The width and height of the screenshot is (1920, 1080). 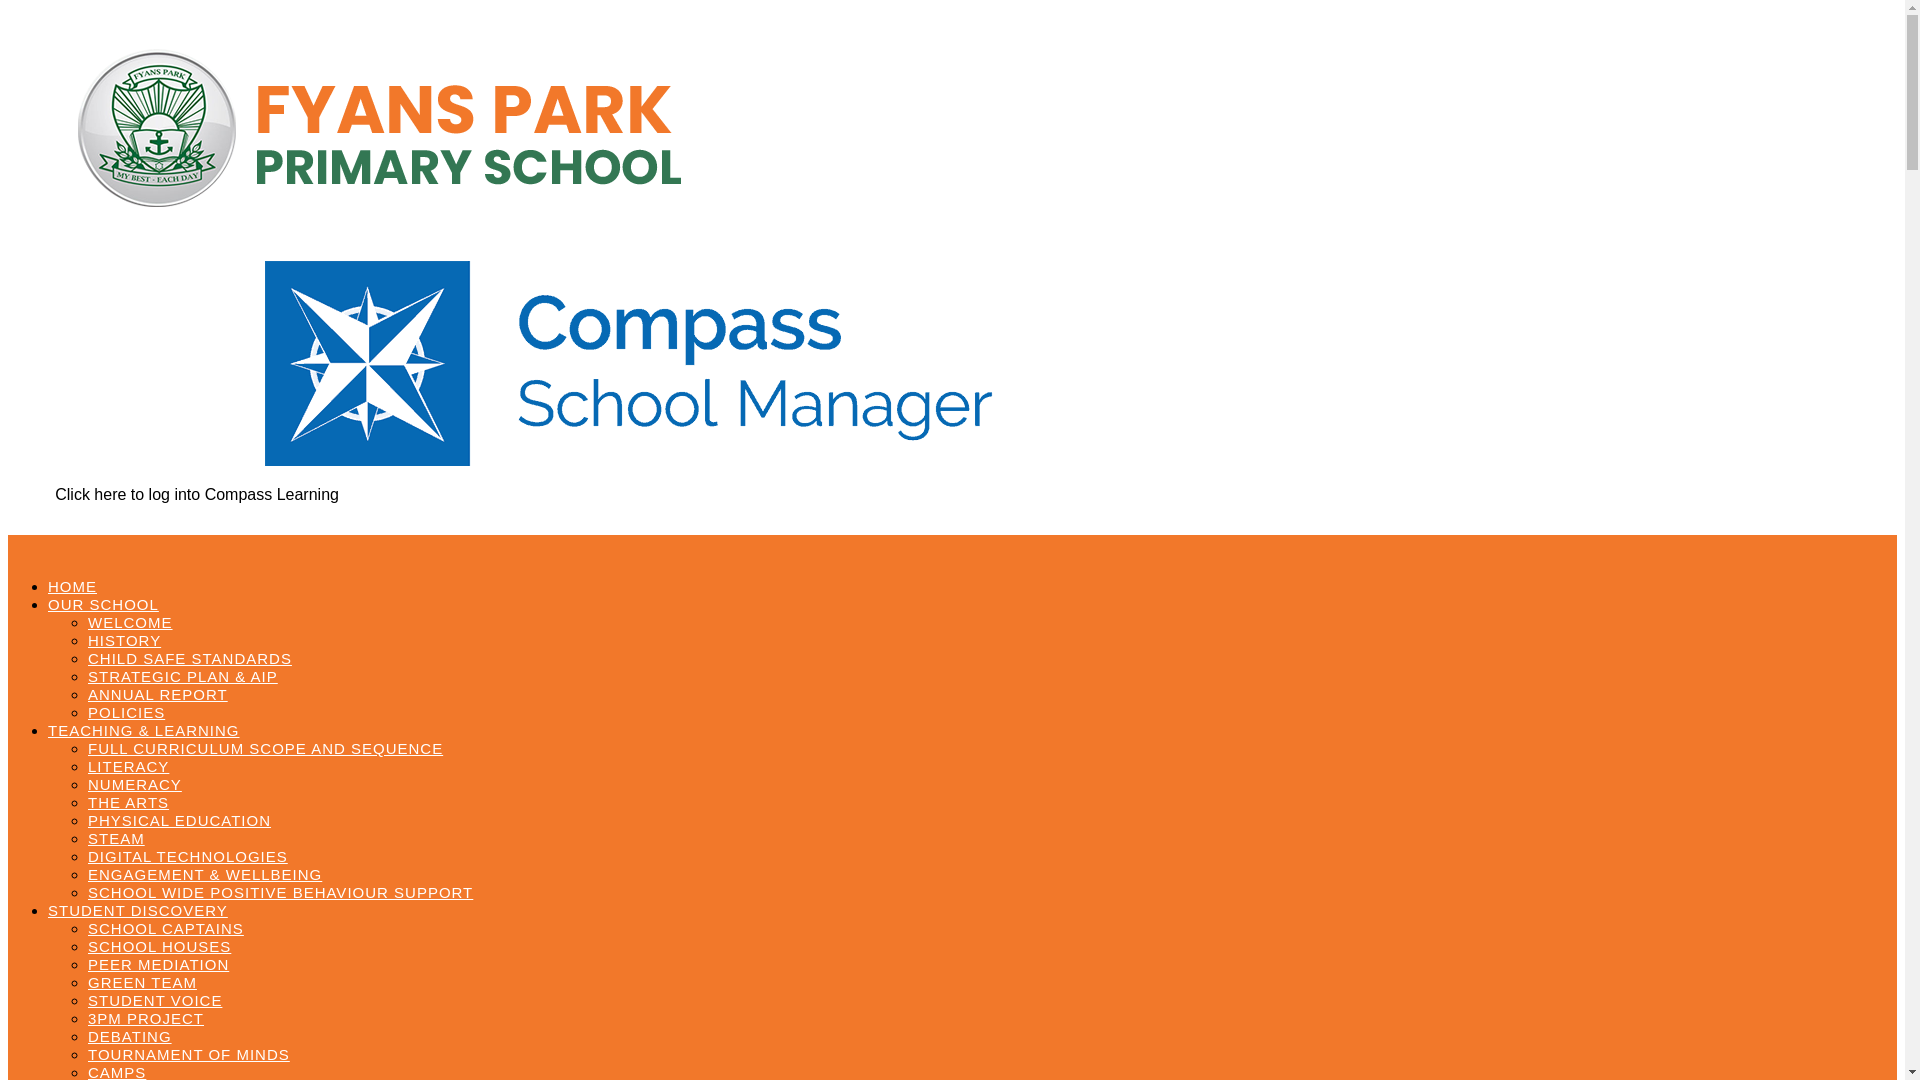 What do you see at coordinates (158, 694) in the screenshot?
I see `ANNUAL REPORT` at bounding box center [158, 694].